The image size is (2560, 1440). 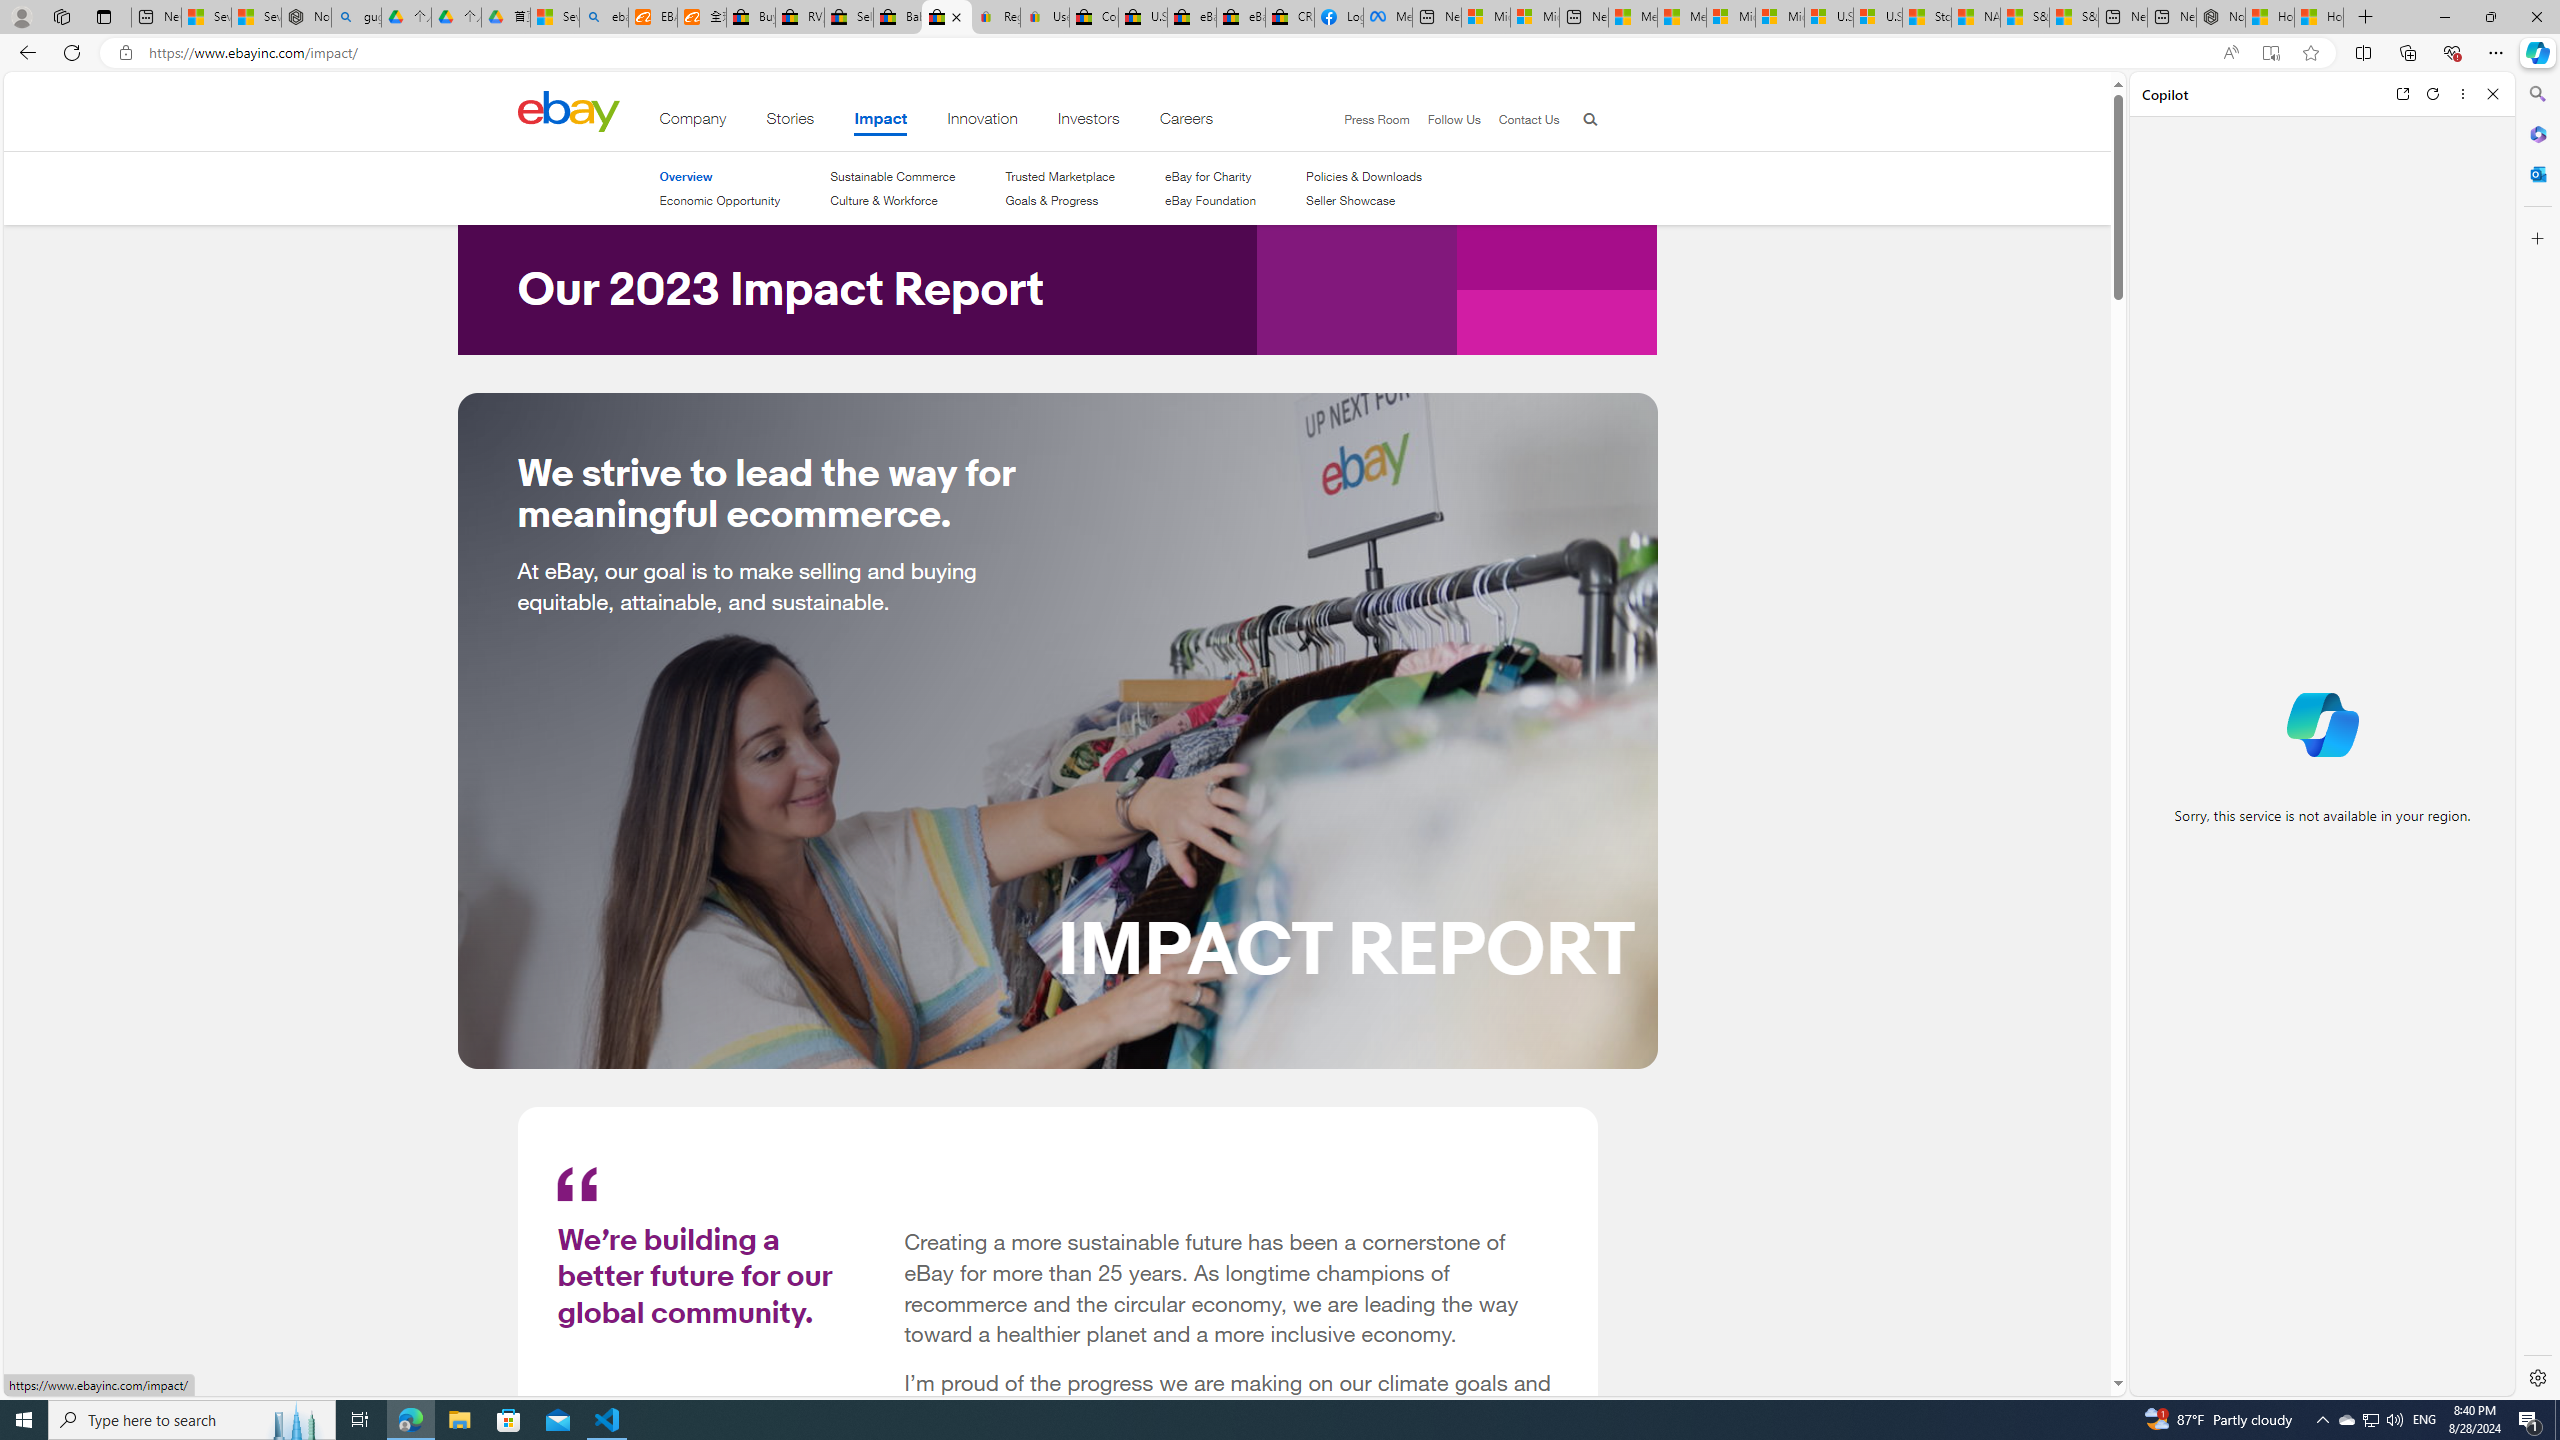 I want to click on Policies & Downloads, so click(x=1364, y=176).